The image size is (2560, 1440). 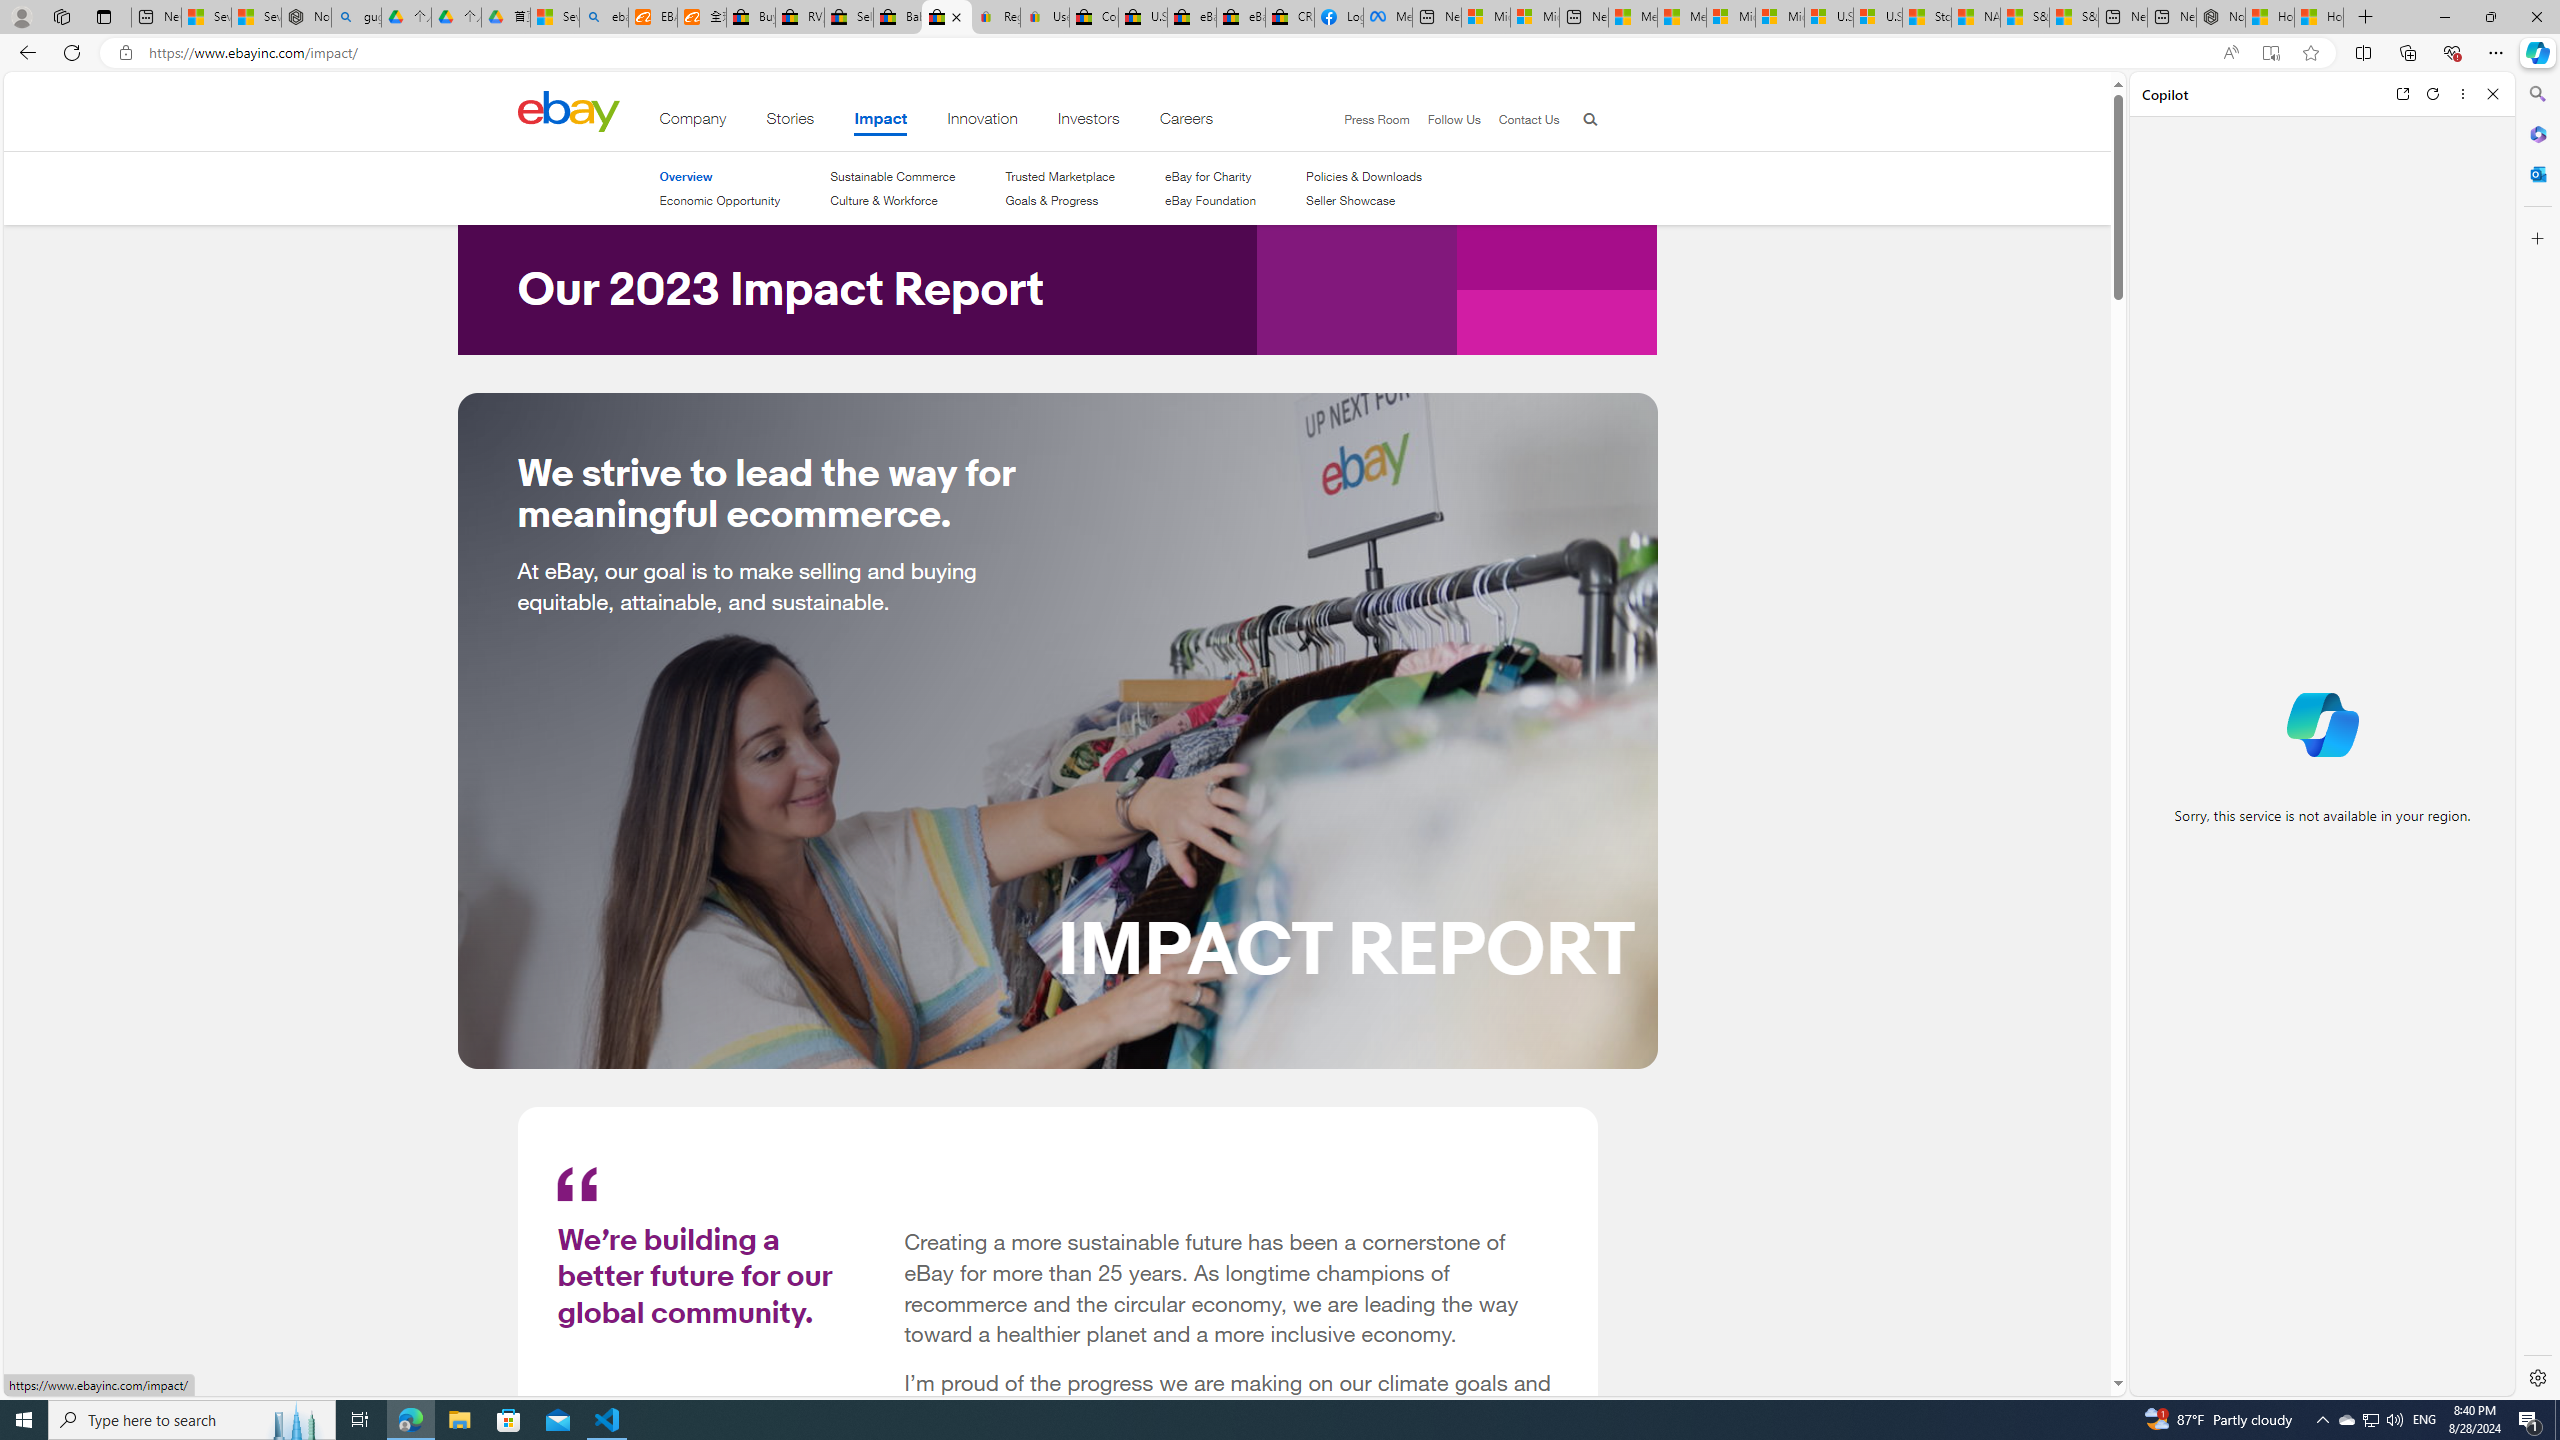 I want to click on Policies & Downloads, so click(x=1364, y=176).